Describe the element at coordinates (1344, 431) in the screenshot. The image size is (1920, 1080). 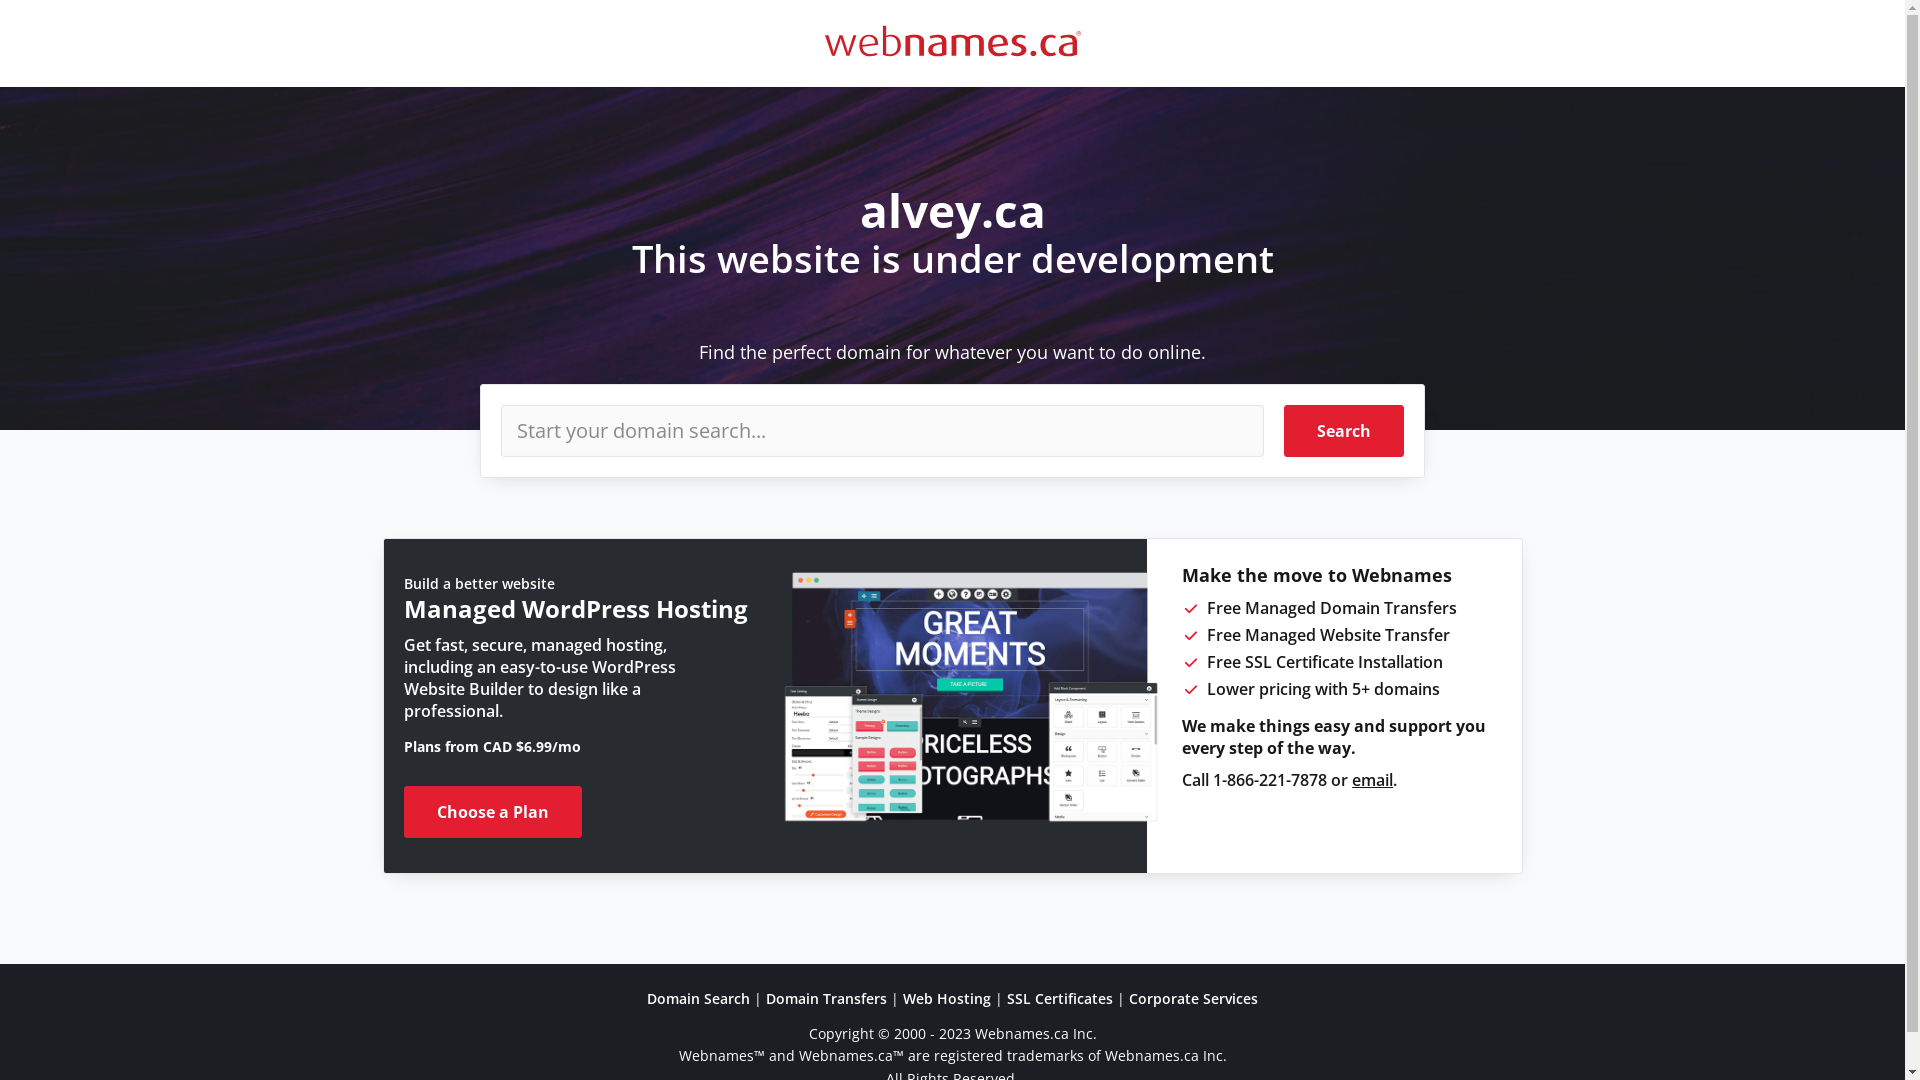
I see `Search` at that location.